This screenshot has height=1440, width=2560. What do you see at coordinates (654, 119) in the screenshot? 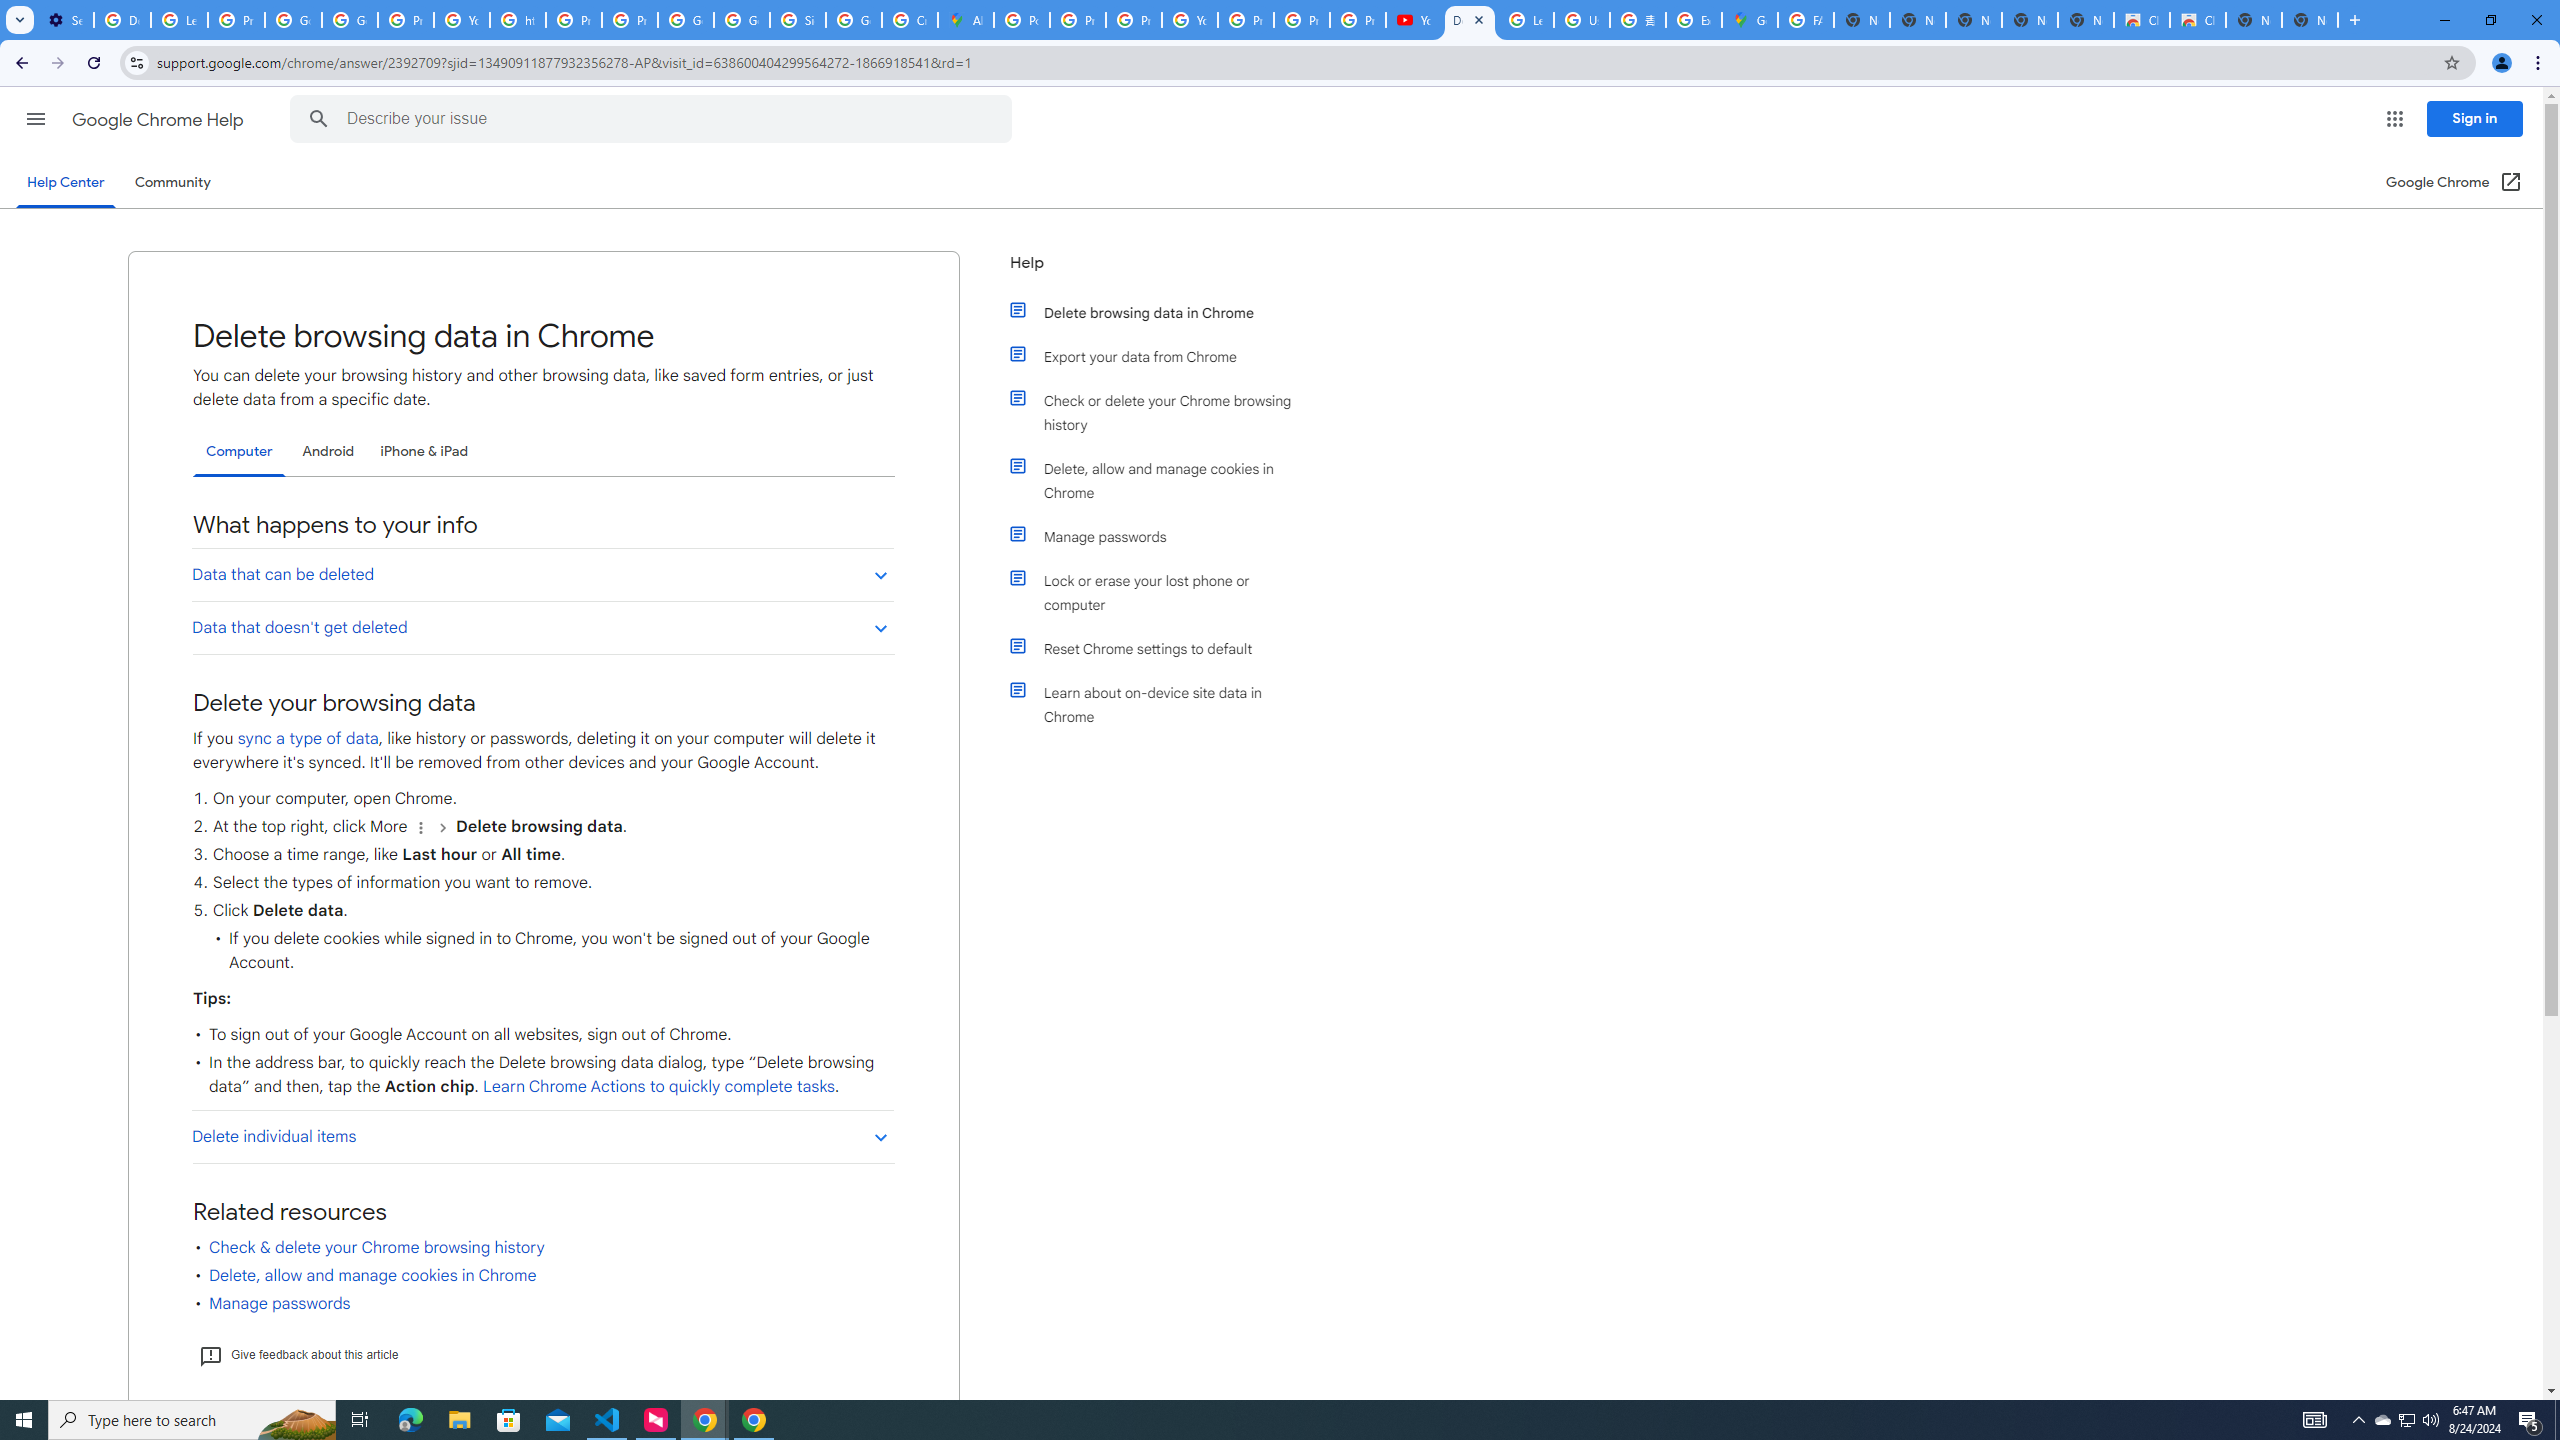
I see `Describe your issue` at bounding box center [654, 119].